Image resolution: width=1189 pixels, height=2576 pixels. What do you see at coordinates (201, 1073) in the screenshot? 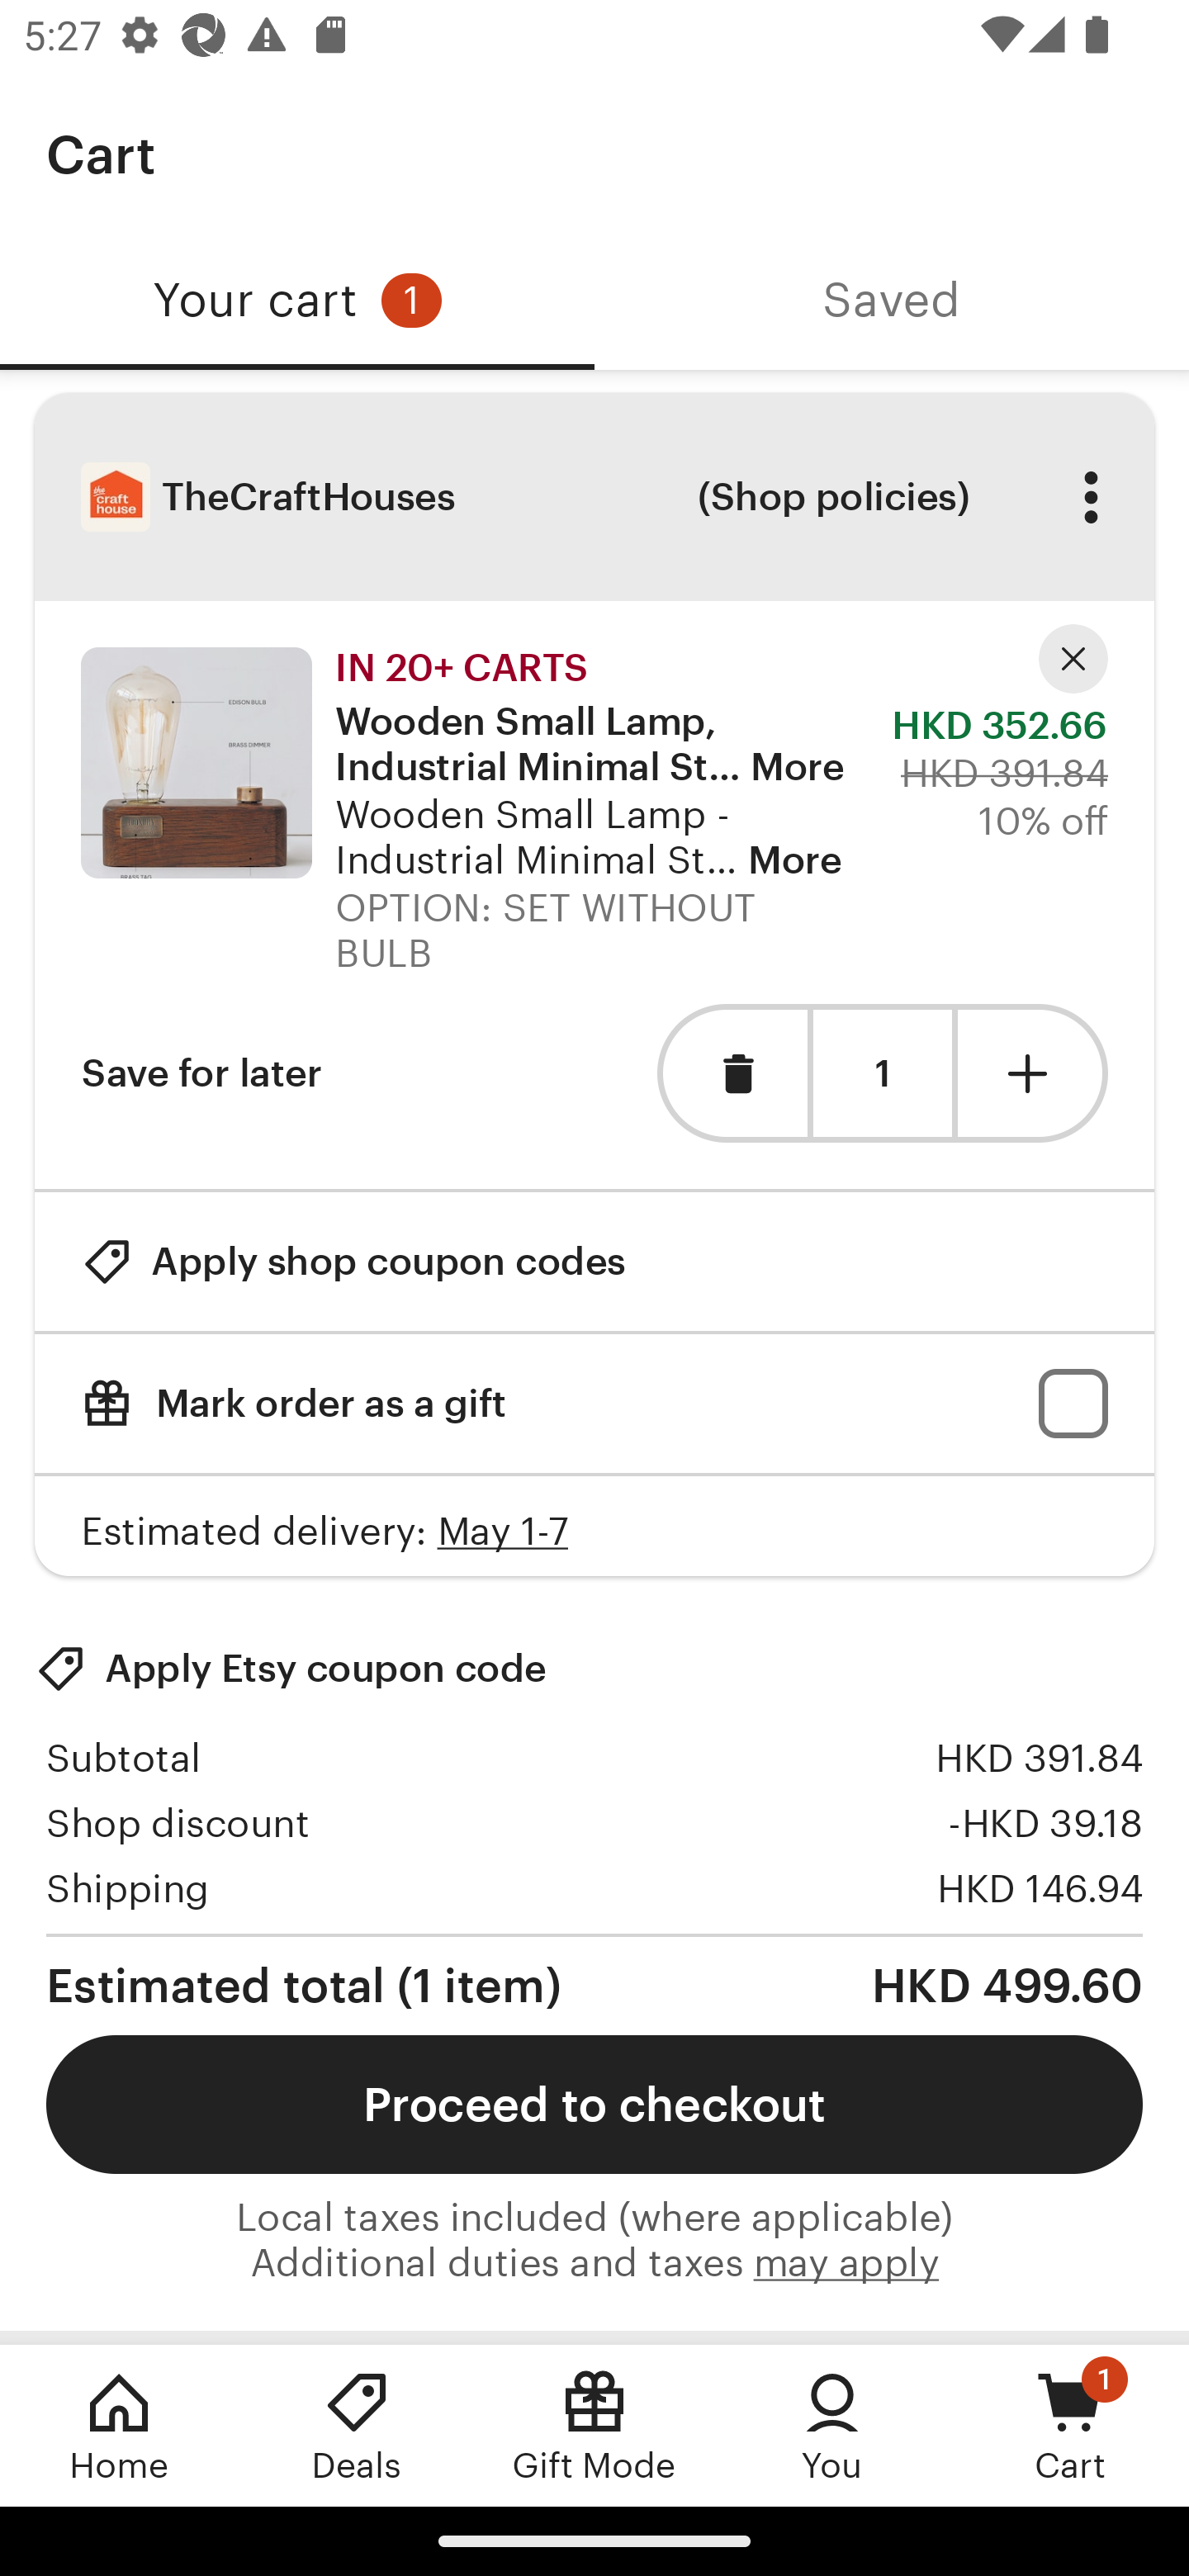
I see `Save for later` at bounding box center [201, 1073].